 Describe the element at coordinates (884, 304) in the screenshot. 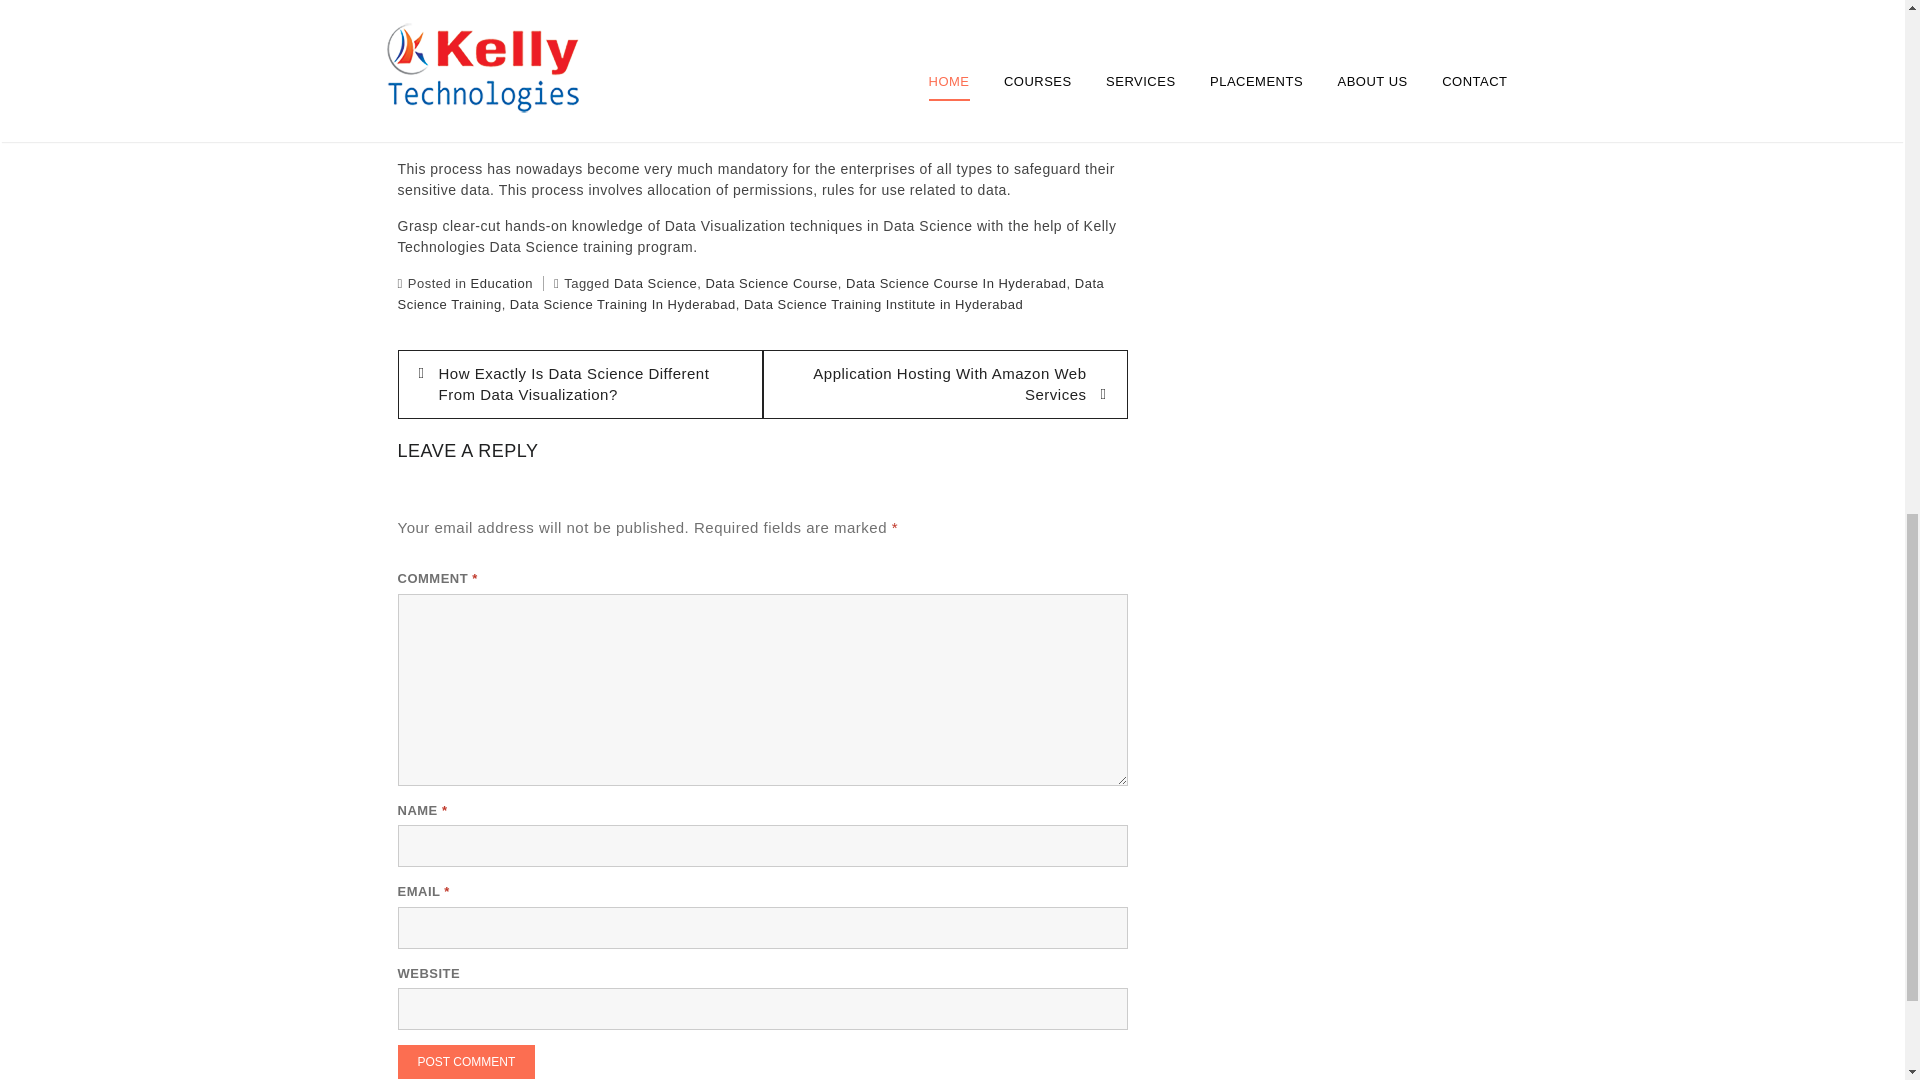

I see `Data Science Training Institute in Hyderabad` at that location.